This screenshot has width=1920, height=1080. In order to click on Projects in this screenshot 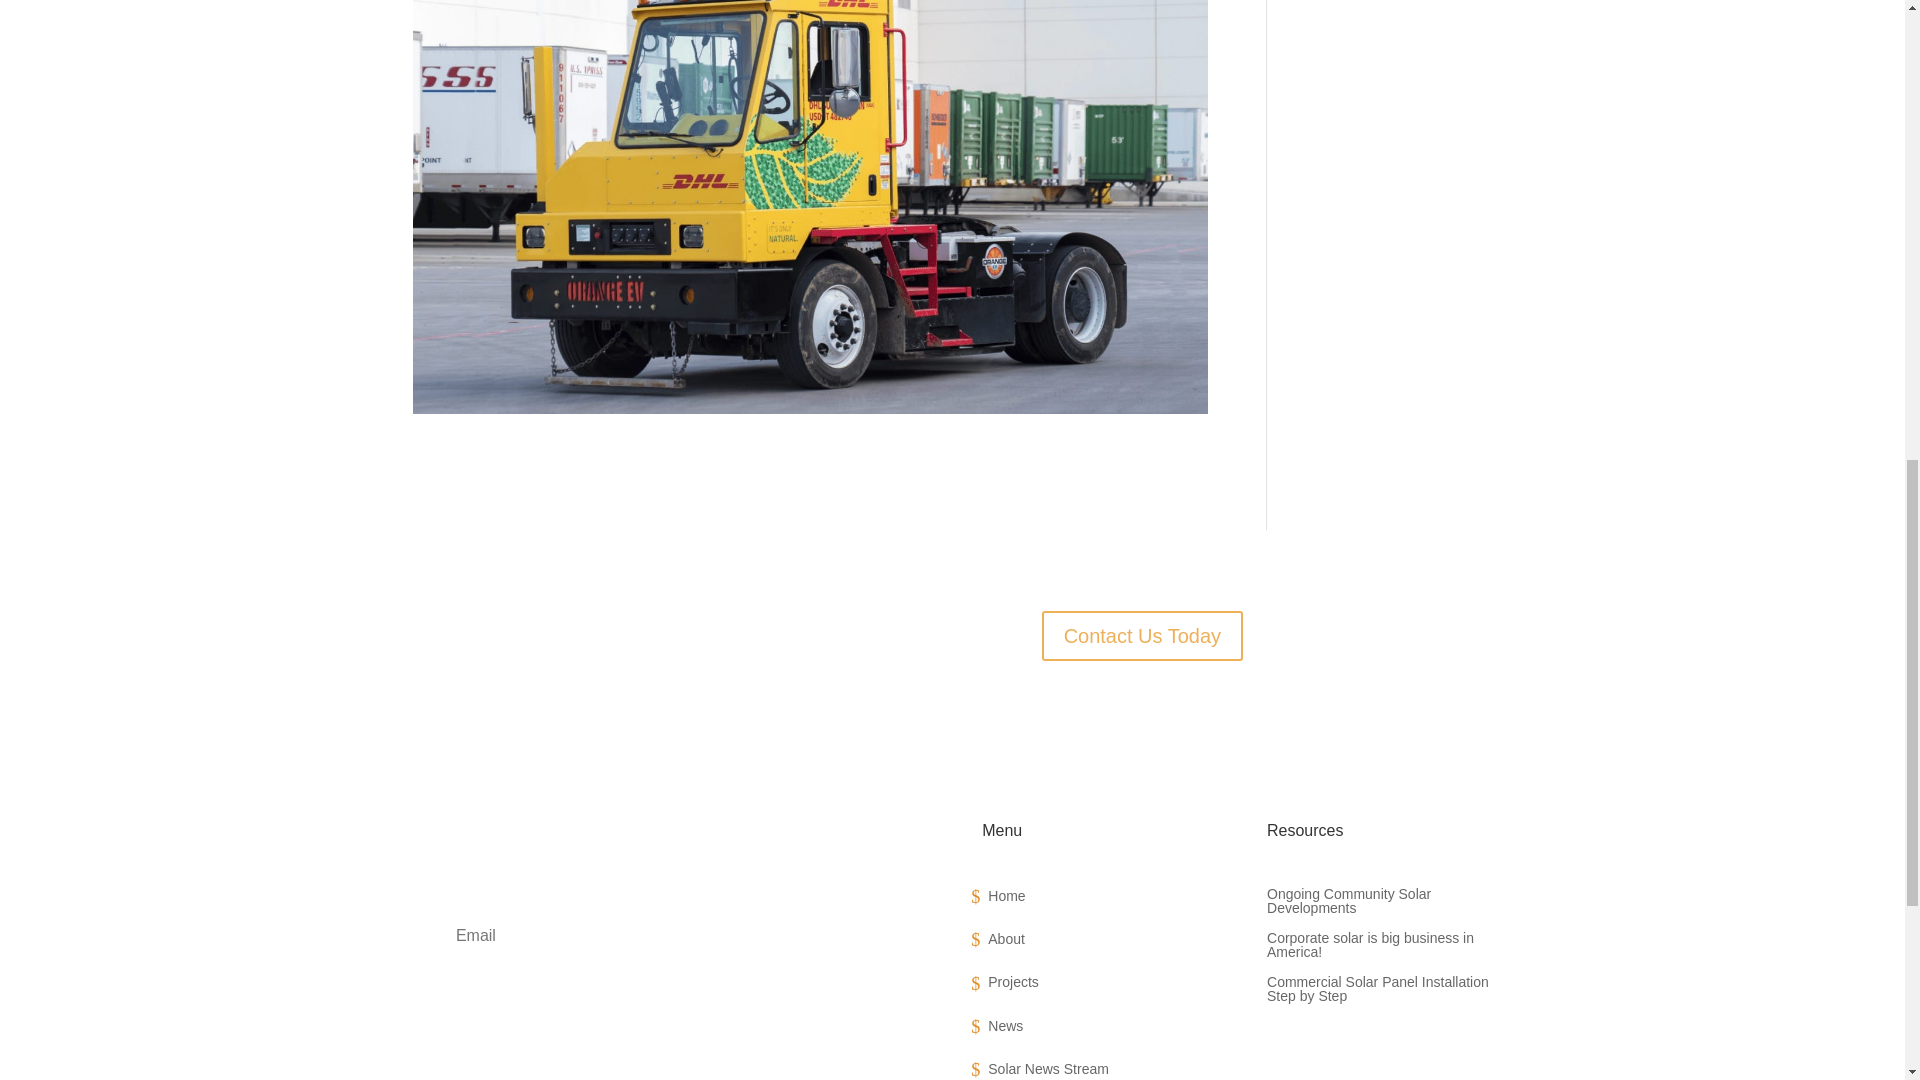, I will do `click(1094, 986)`.